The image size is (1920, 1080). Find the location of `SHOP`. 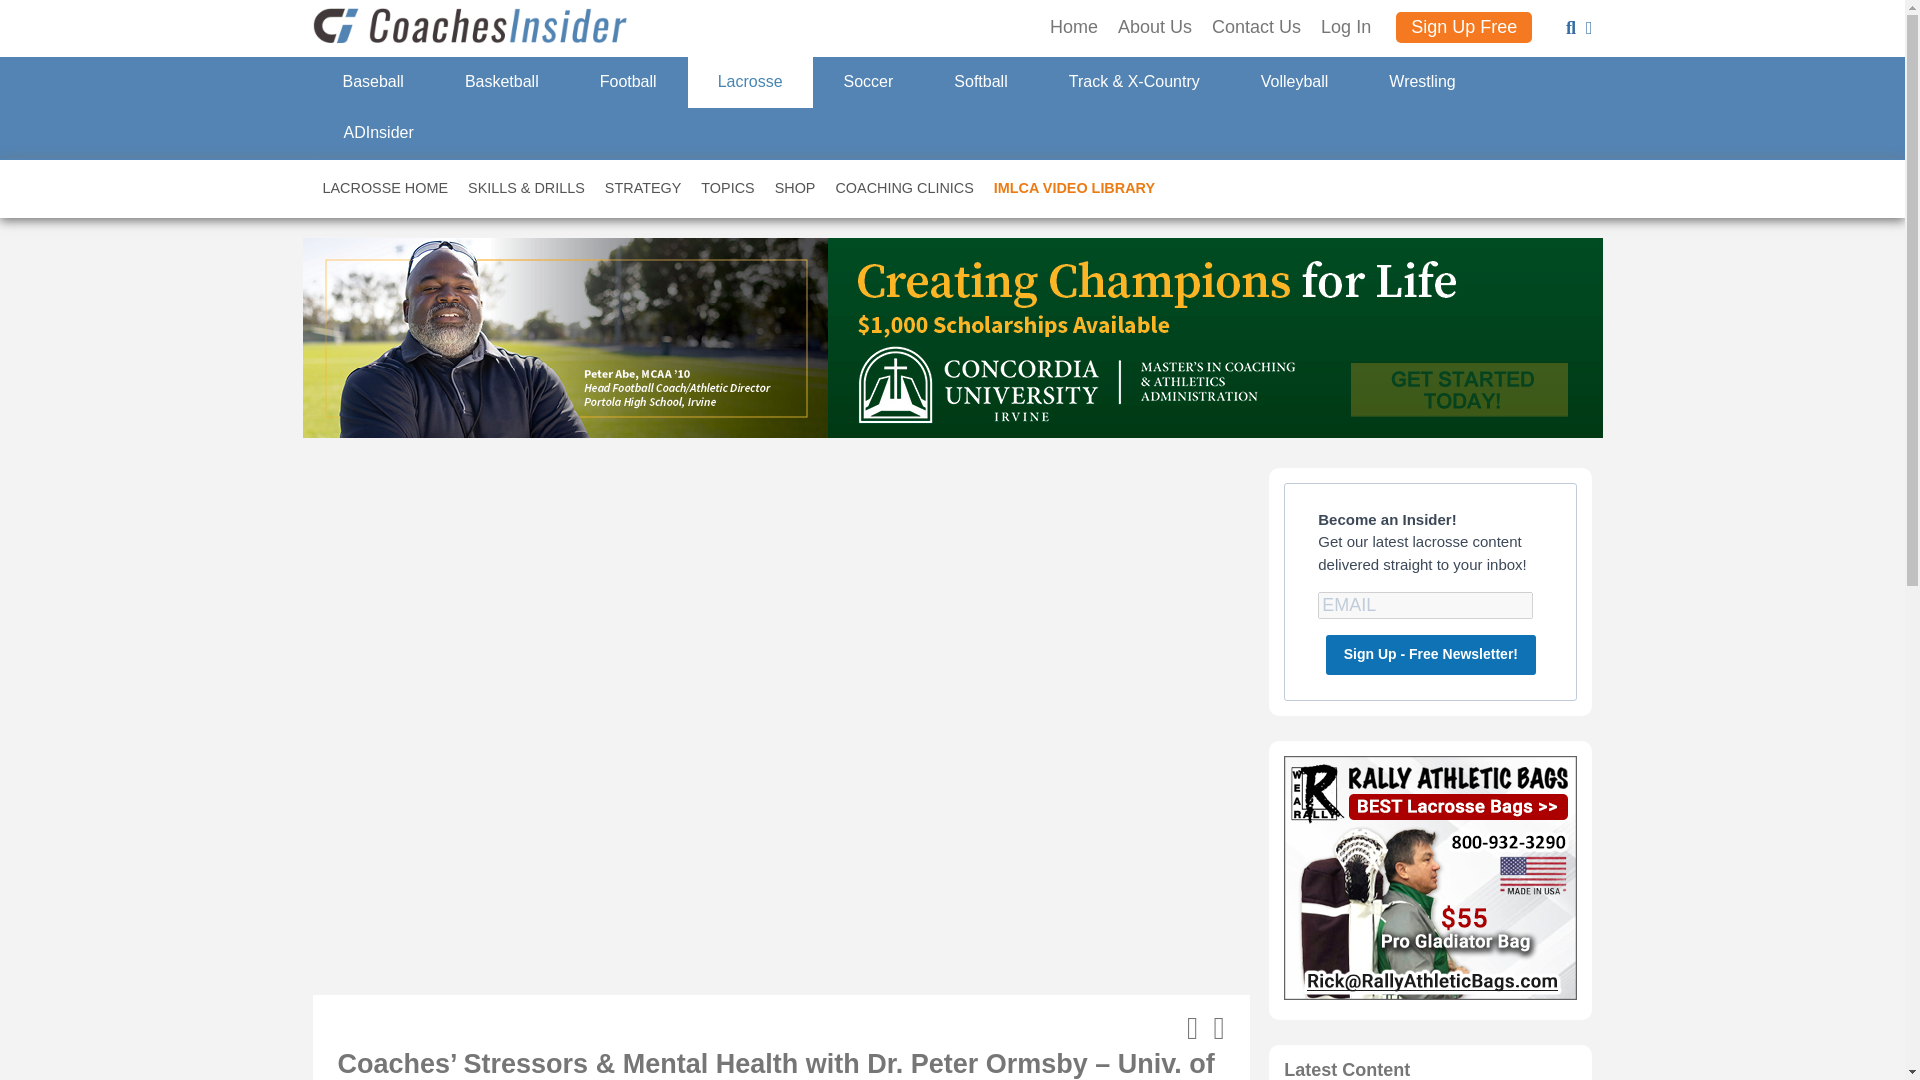

SHOP is located at coordinates (794, 188).